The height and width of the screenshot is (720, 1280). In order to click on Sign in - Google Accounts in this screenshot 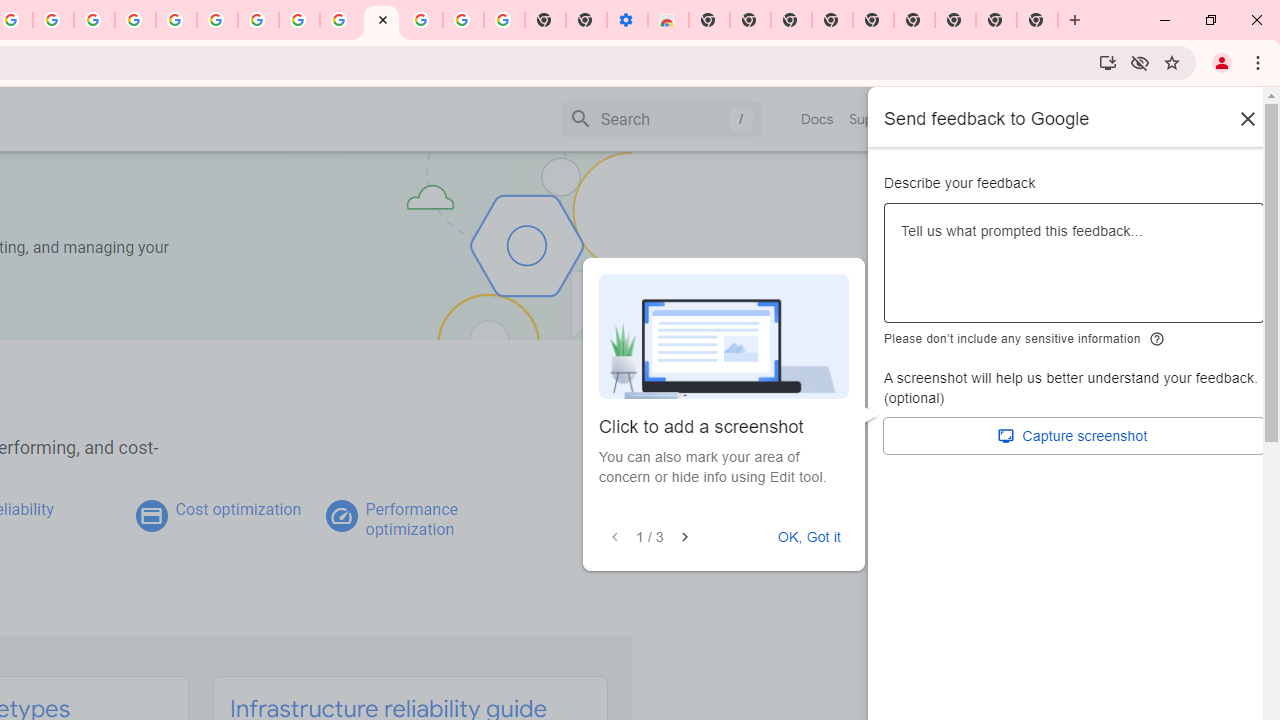, I will do `click(422, 20)`.